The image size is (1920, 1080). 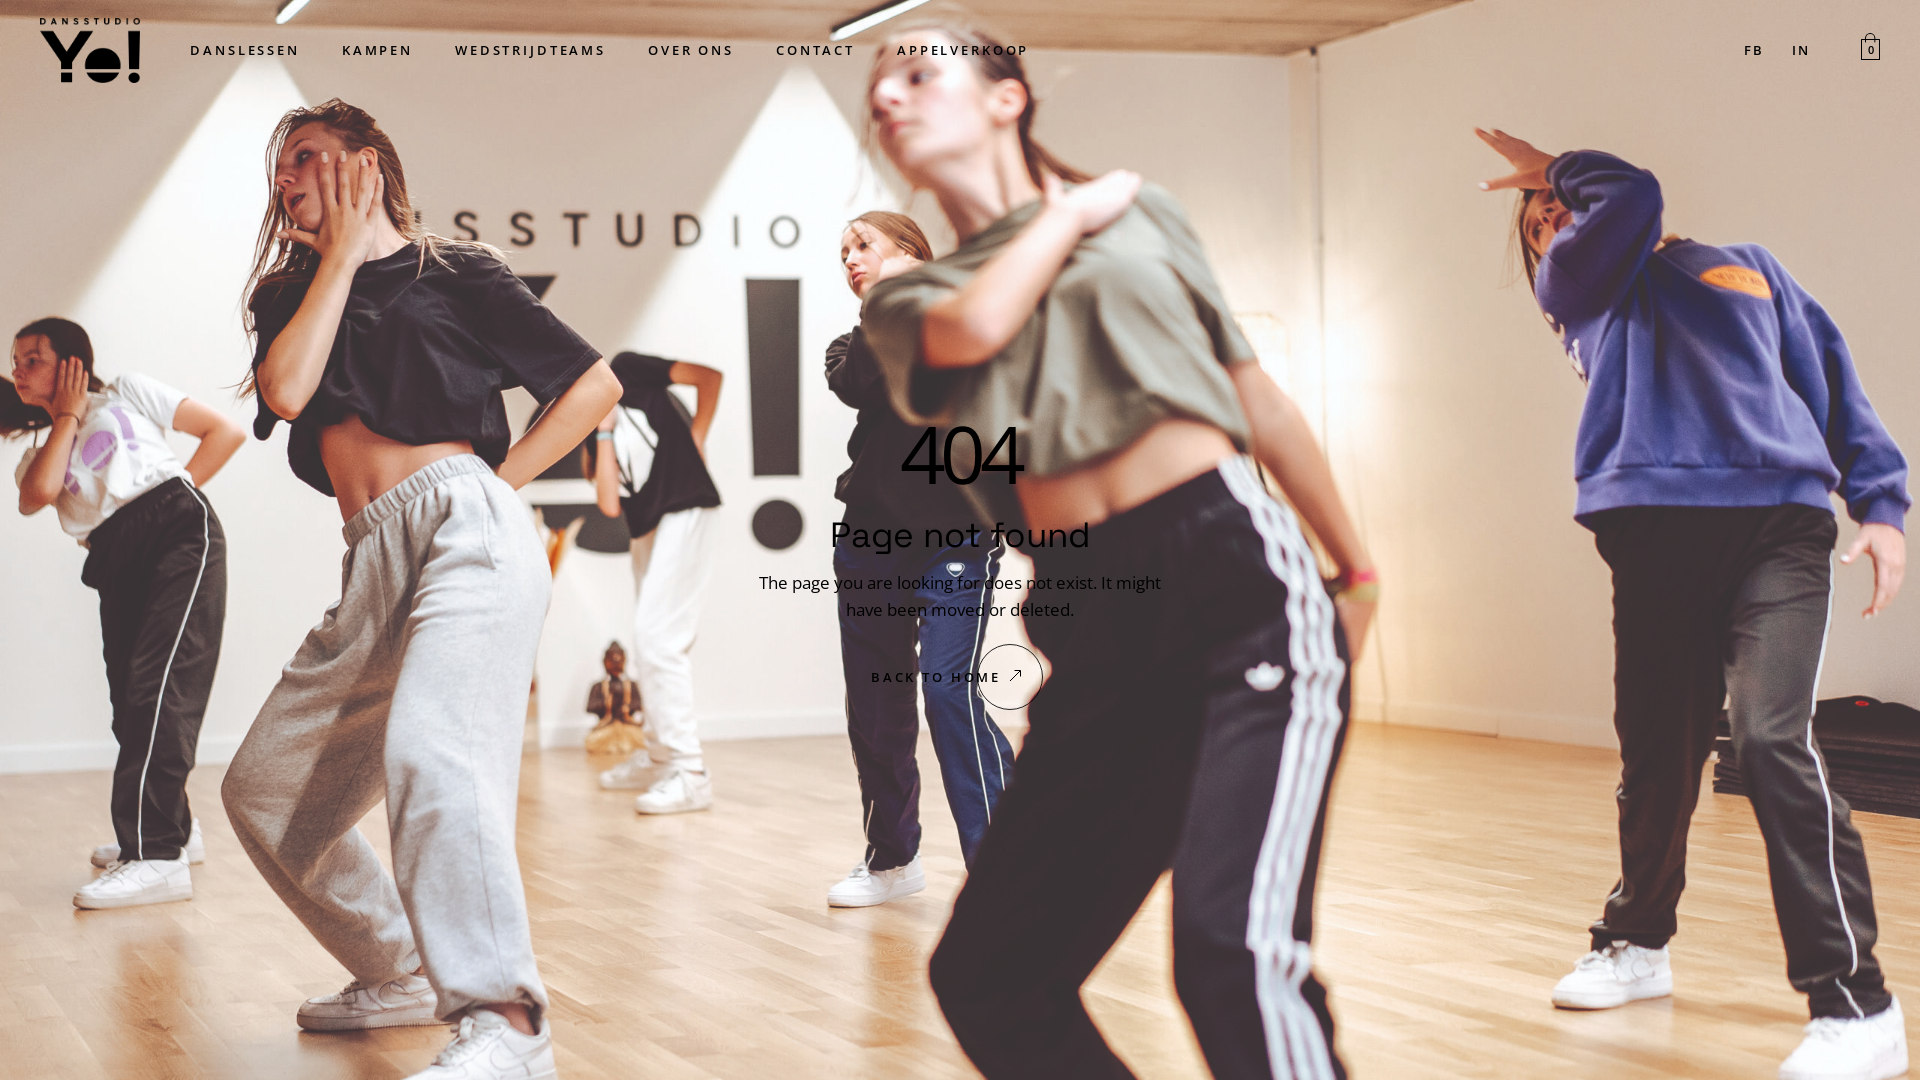 I want to click on 0, so click(x=1870, y=50).